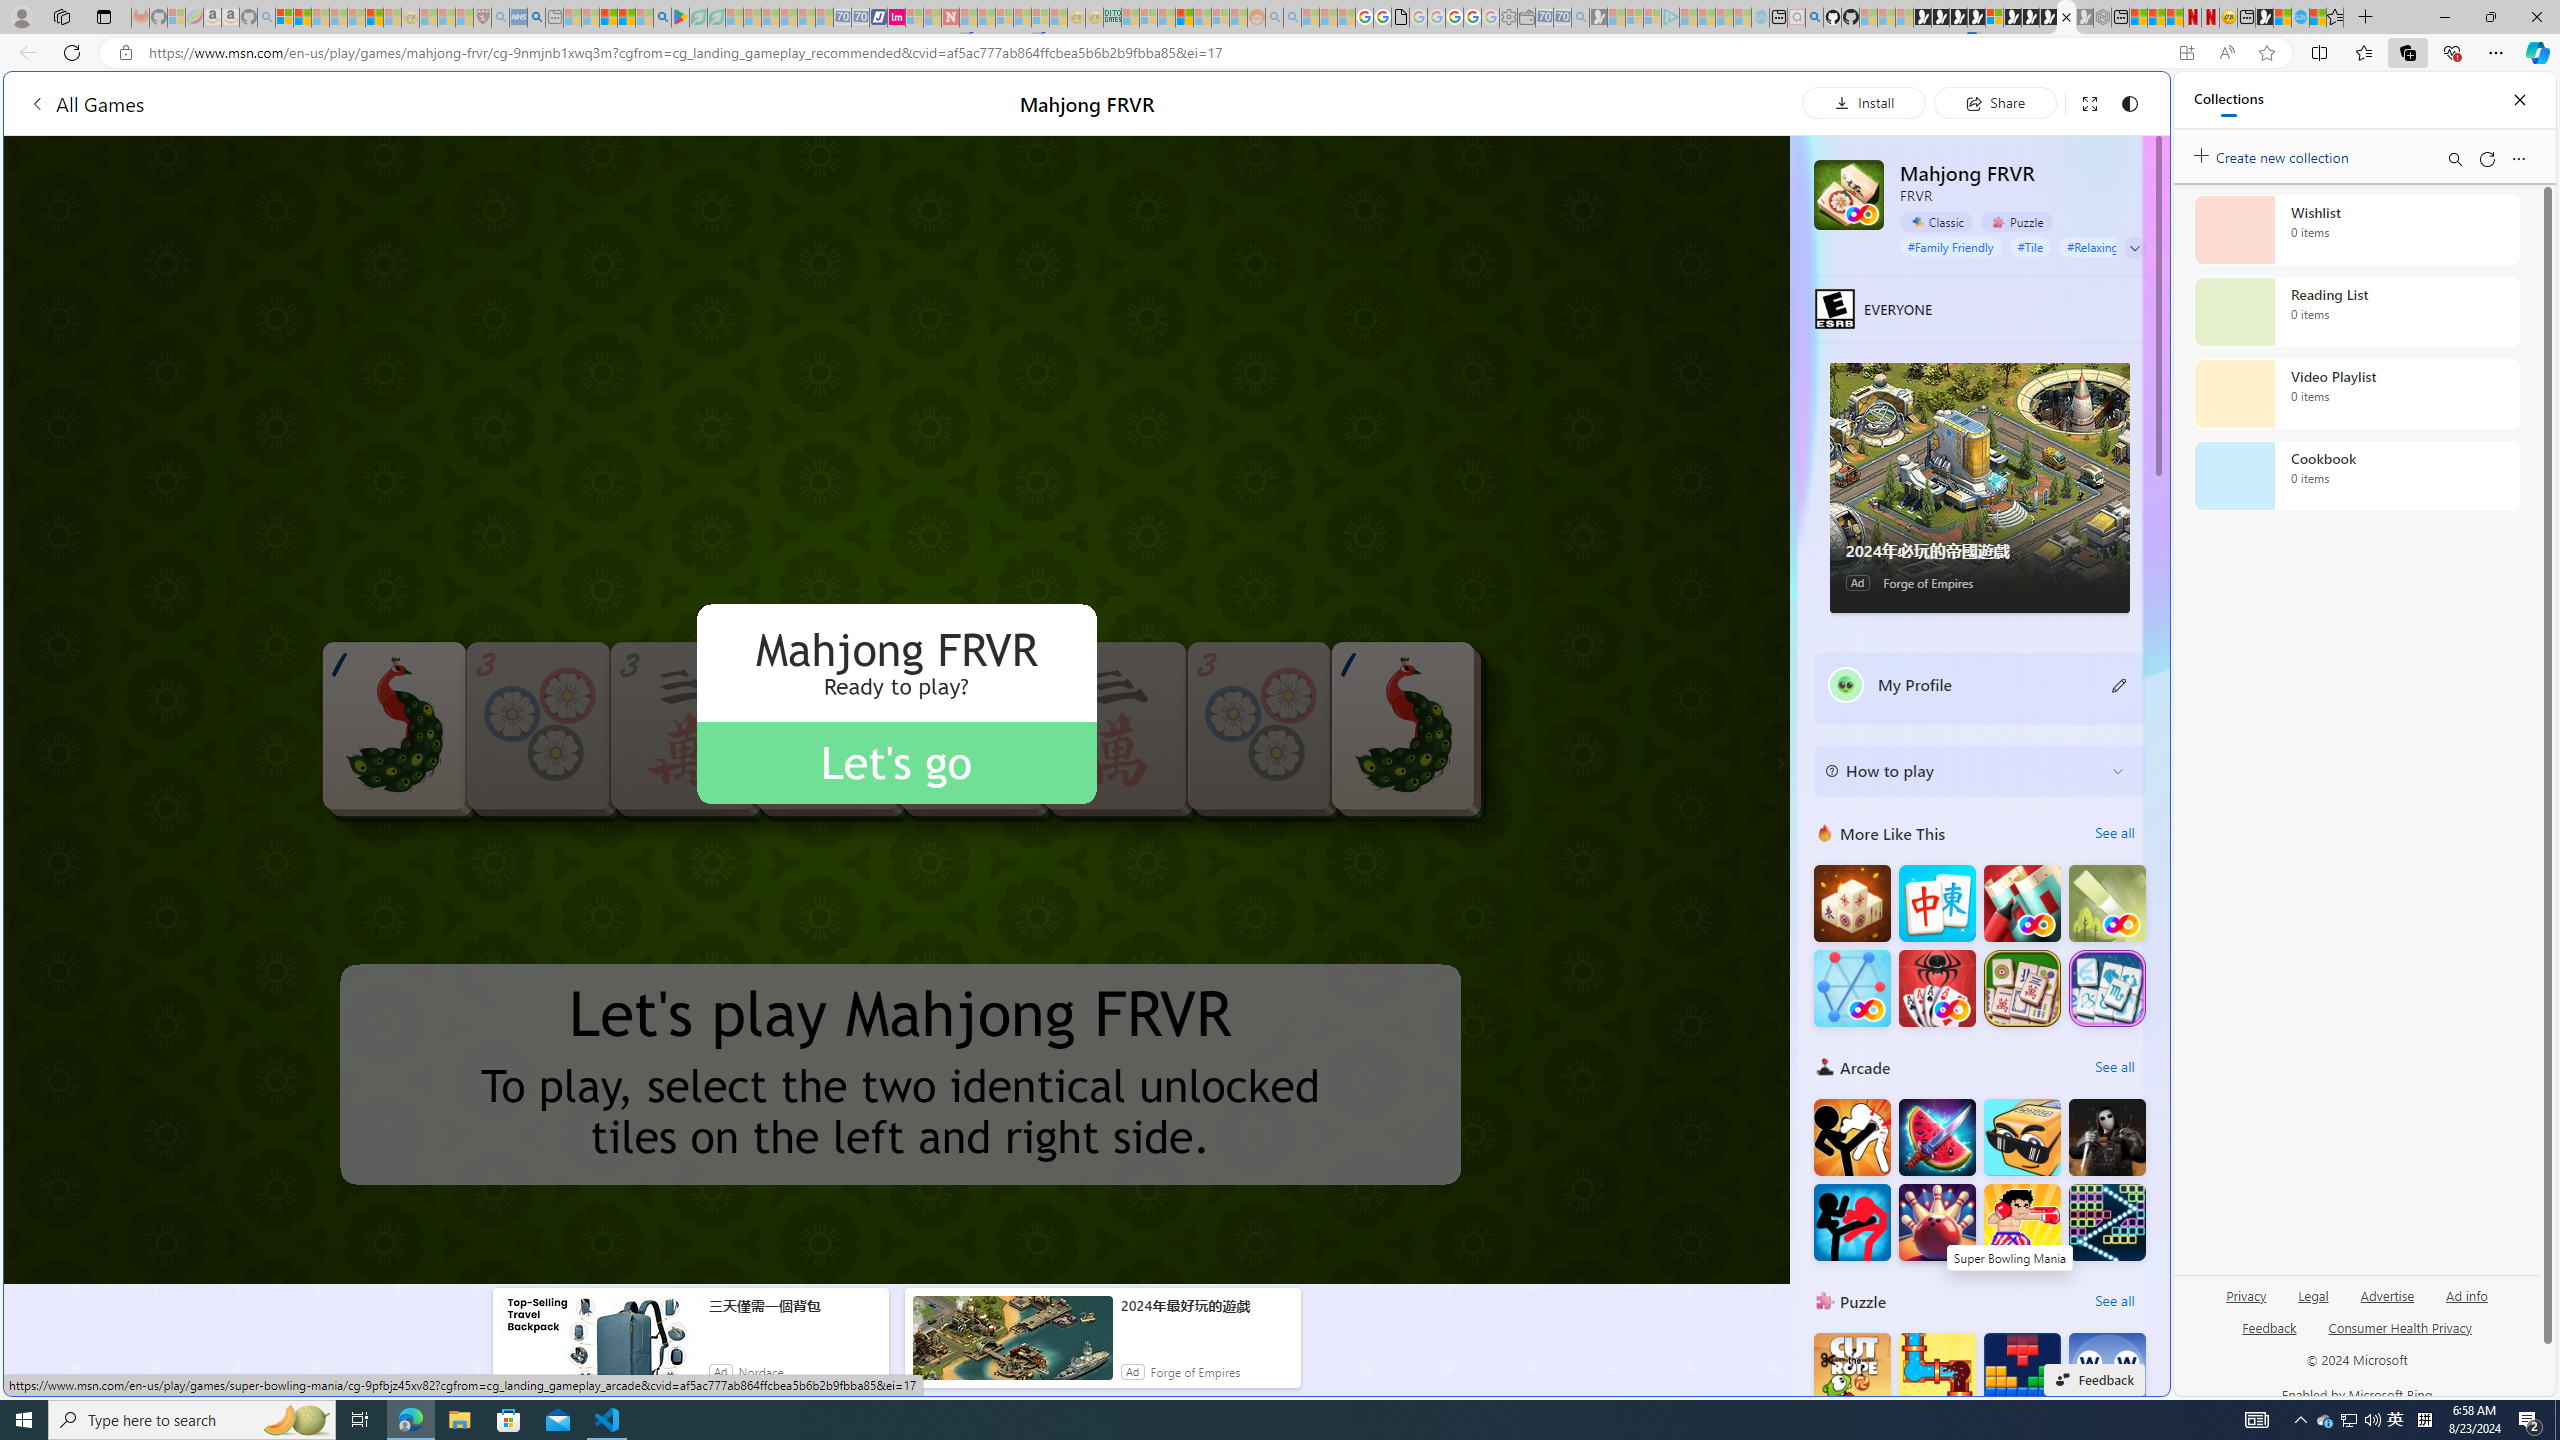 The height and width of the screenshot is (1440, 2560). I want to click on Consumer Health Privacy, so click(2400, 1336).